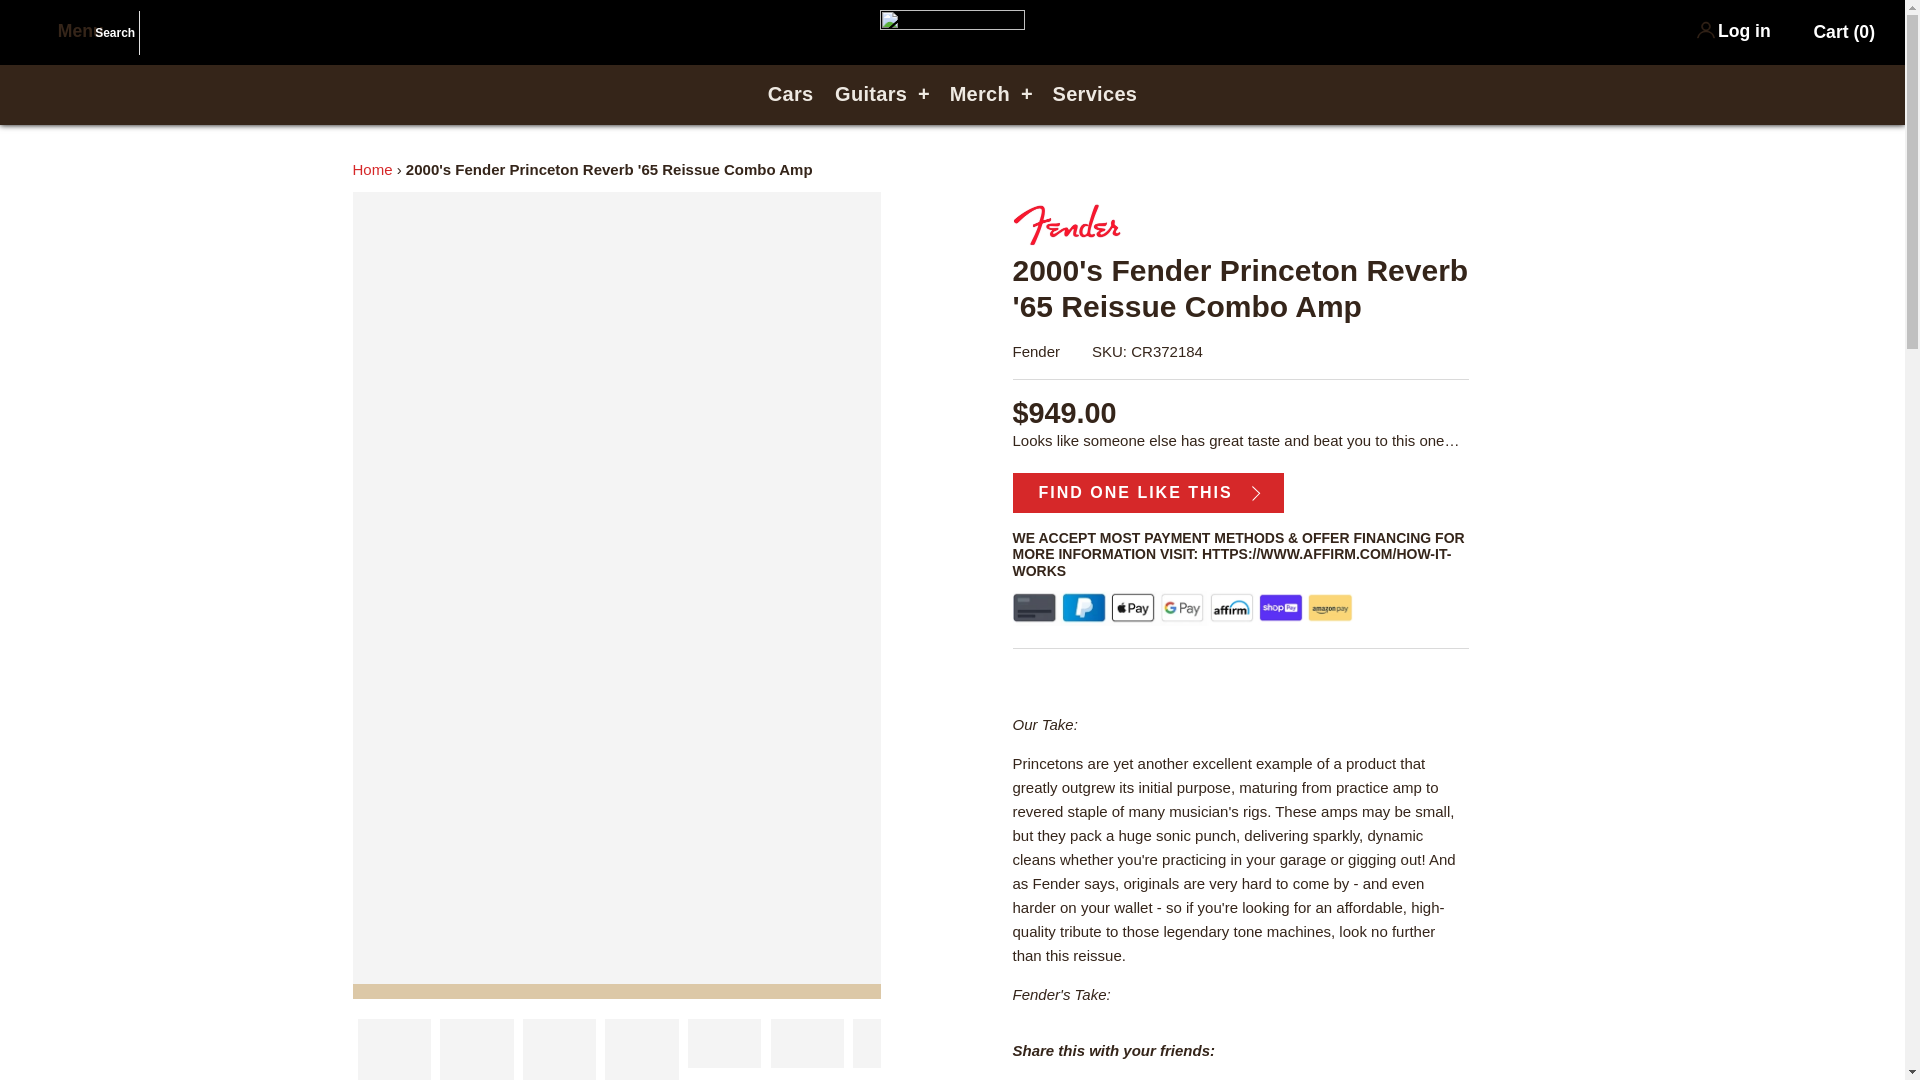 The height and width of the screenshot is (1080, 1920). Describe the element at coordinates (790, 94) in the screenshot. I see `Cars` at that location.